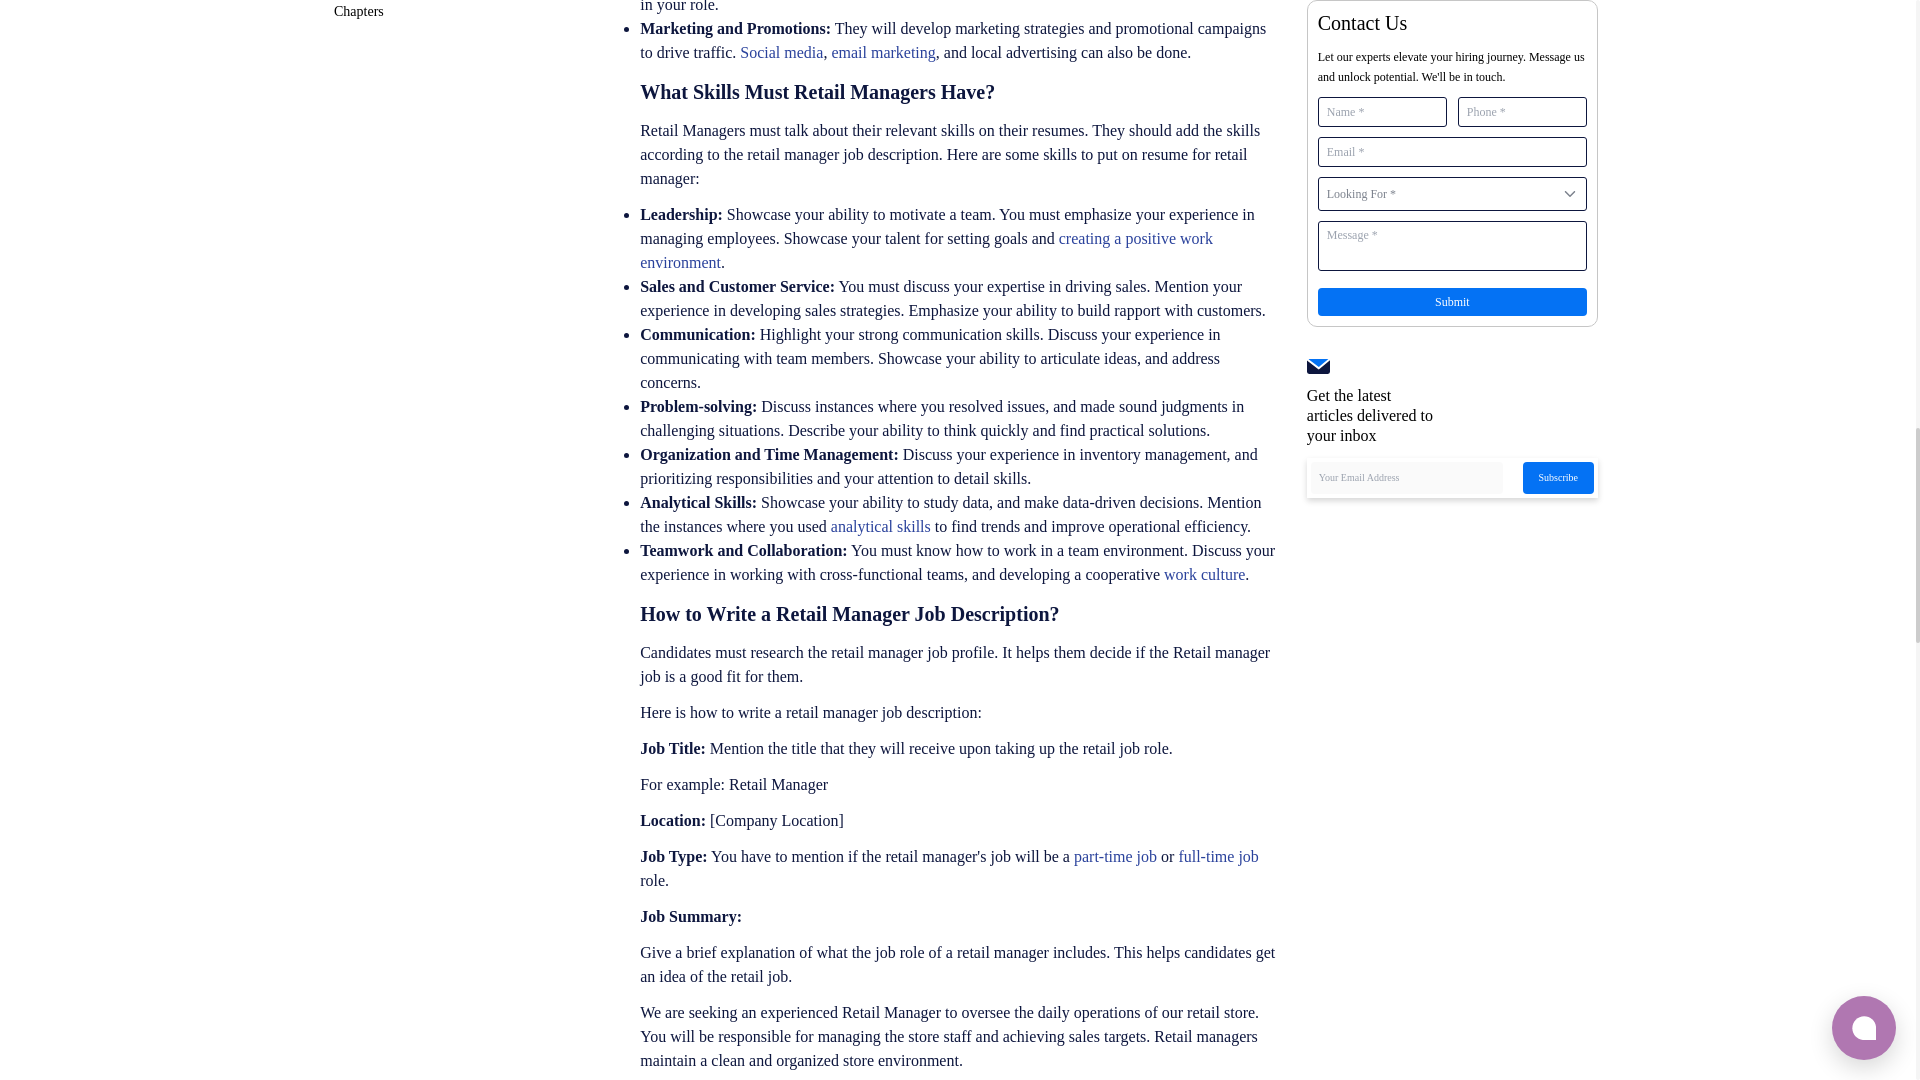 The height and width of the screenshot is (1080, 1920). Describe the element at coordinates (1115, 856) in the screenshot. I see `part-time job` at that location.